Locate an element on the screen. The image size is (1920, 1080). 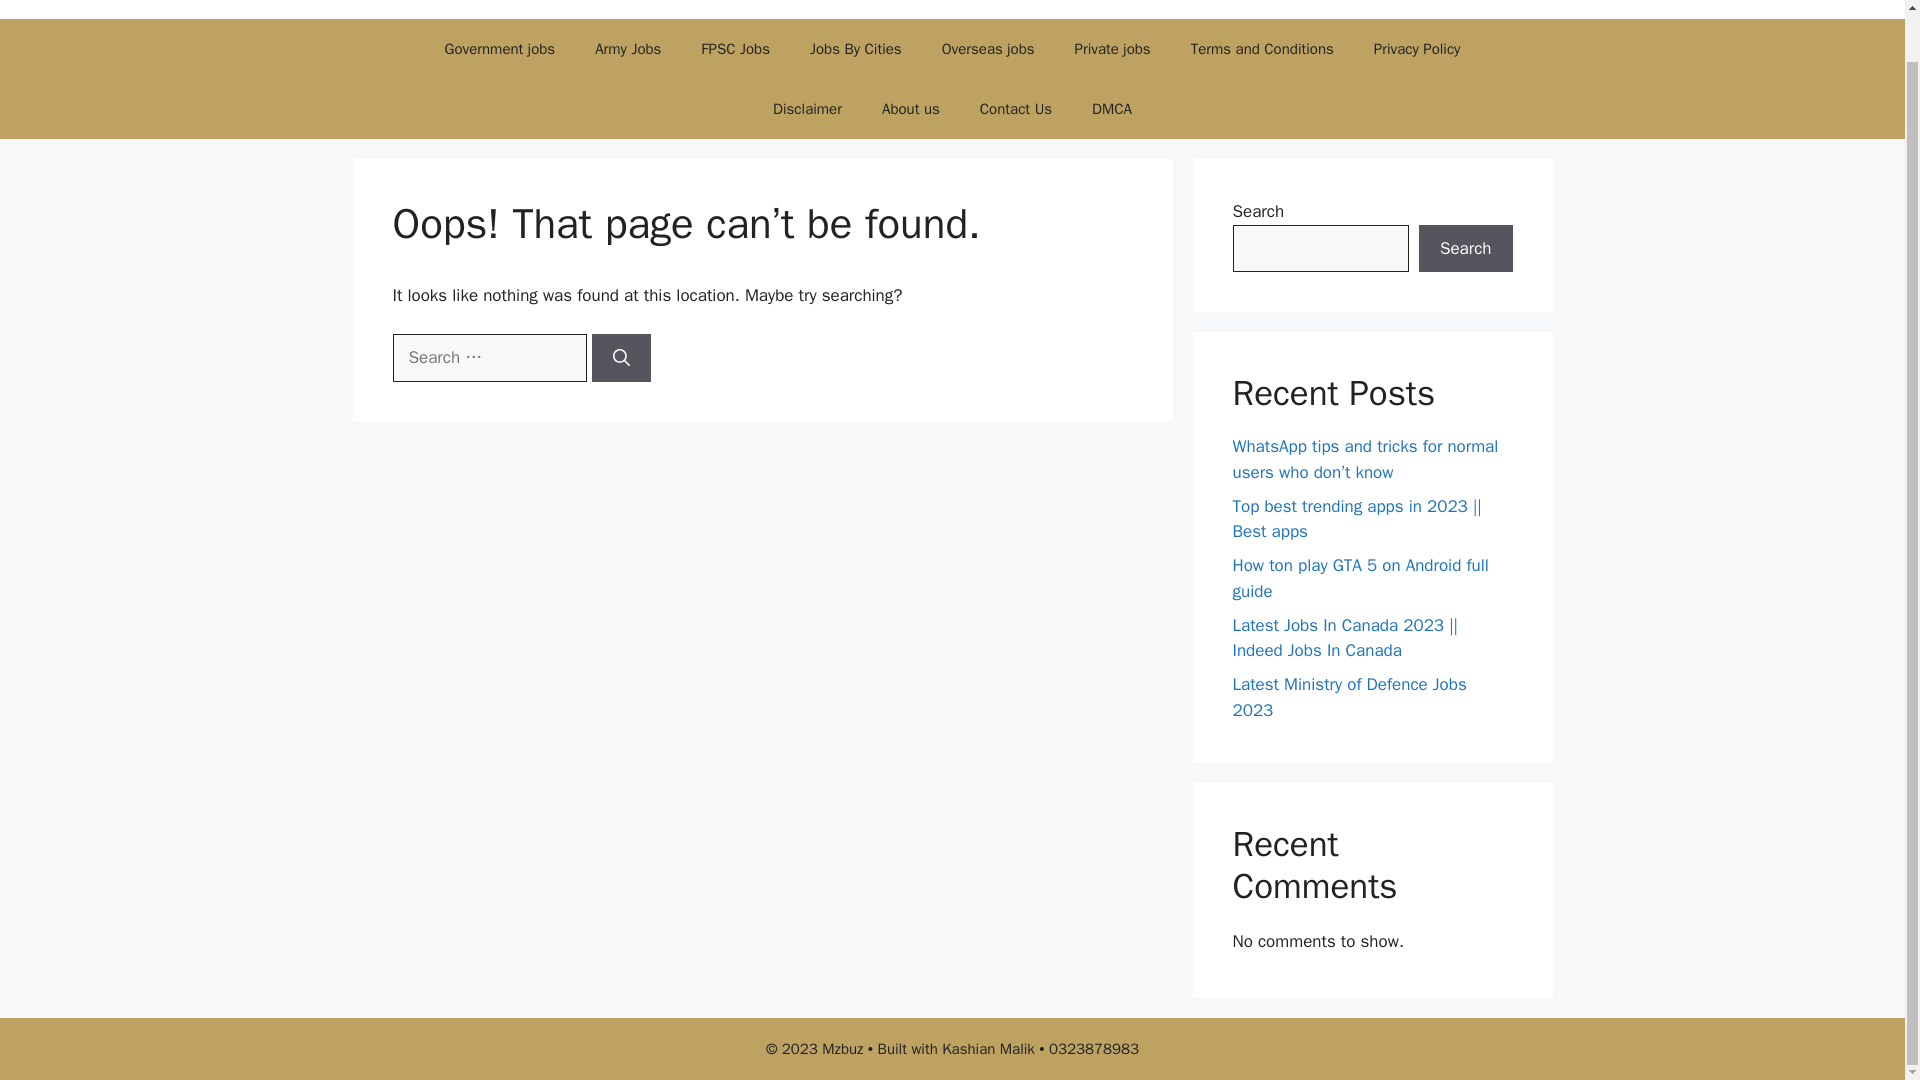
Latest Ministry of Defence Jobs 2023 is located at coordinates (1349, 697).